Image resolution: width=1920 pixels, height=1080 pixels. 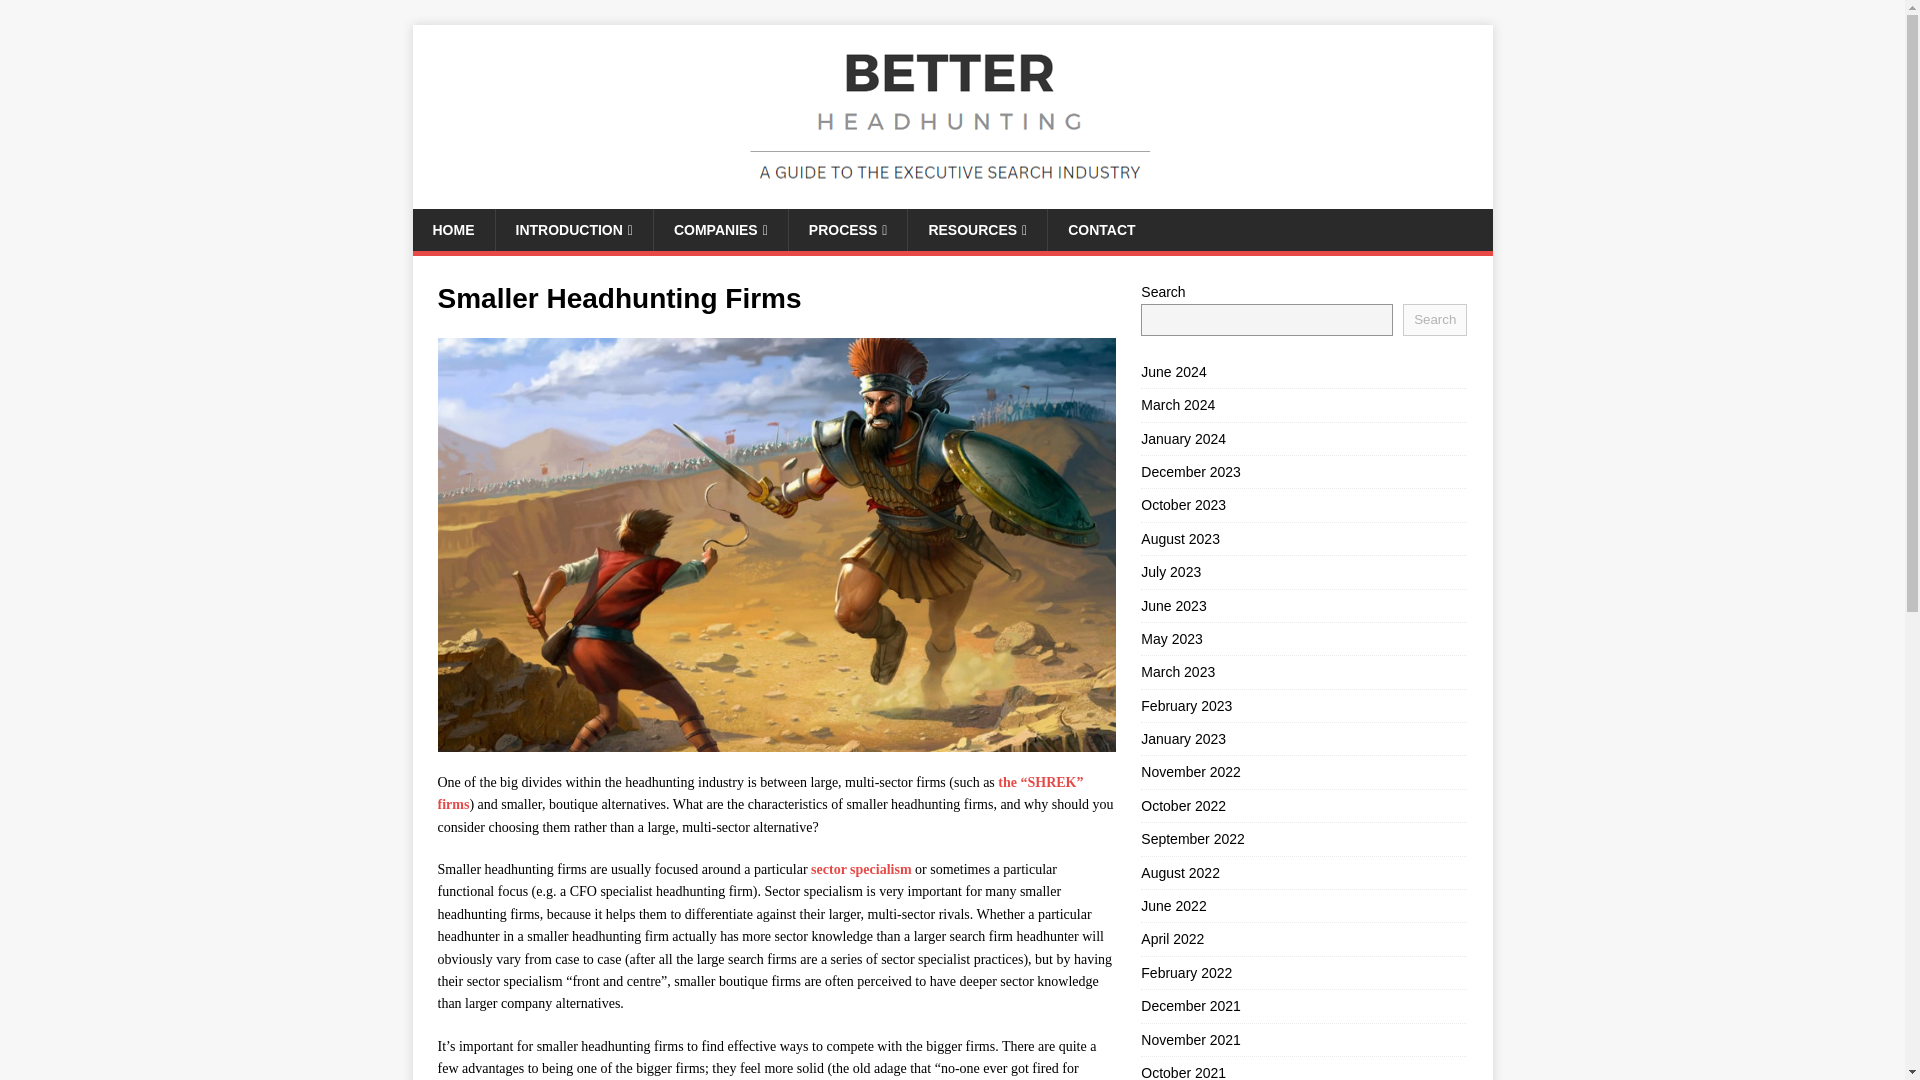 What do you see at coordinates (452, 230) in the screenshot?
I see `HOME` at bounding box center [452, 230].